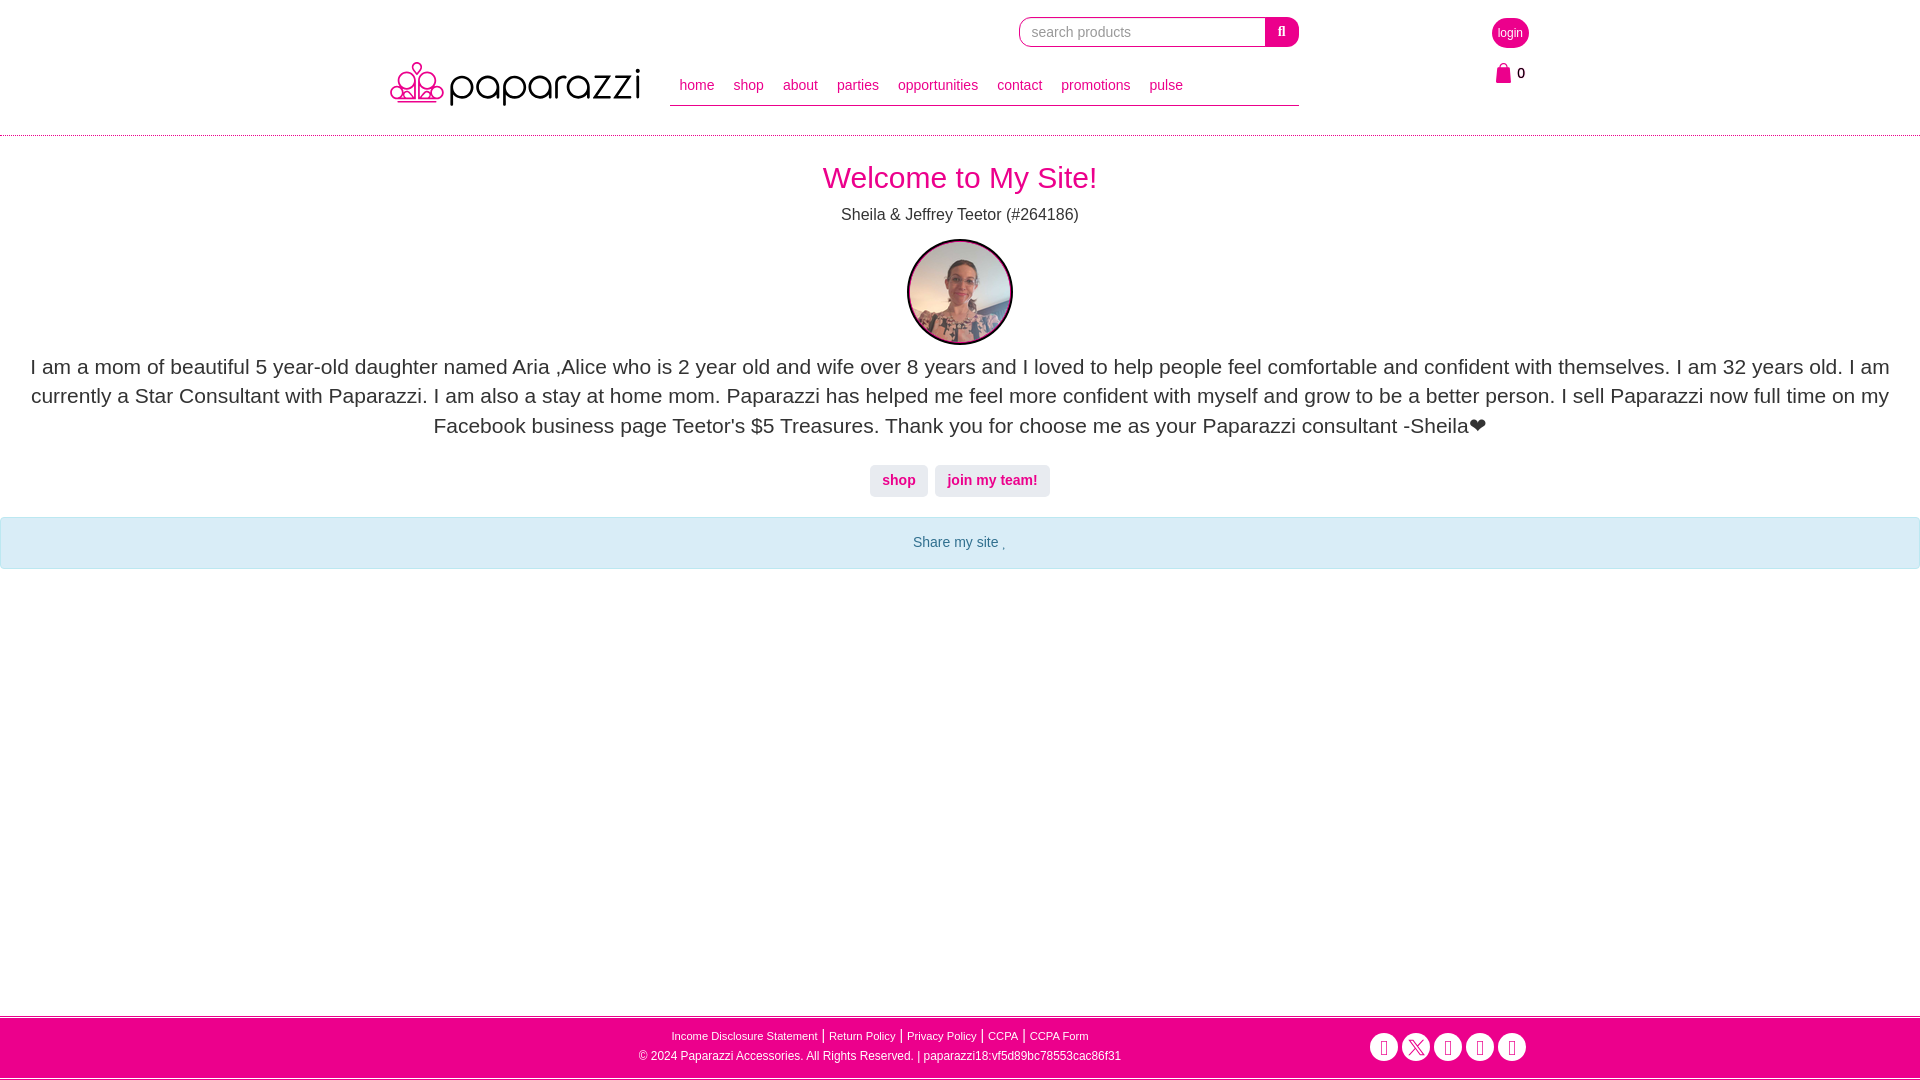  I want to click on parties, so click(857, 84).